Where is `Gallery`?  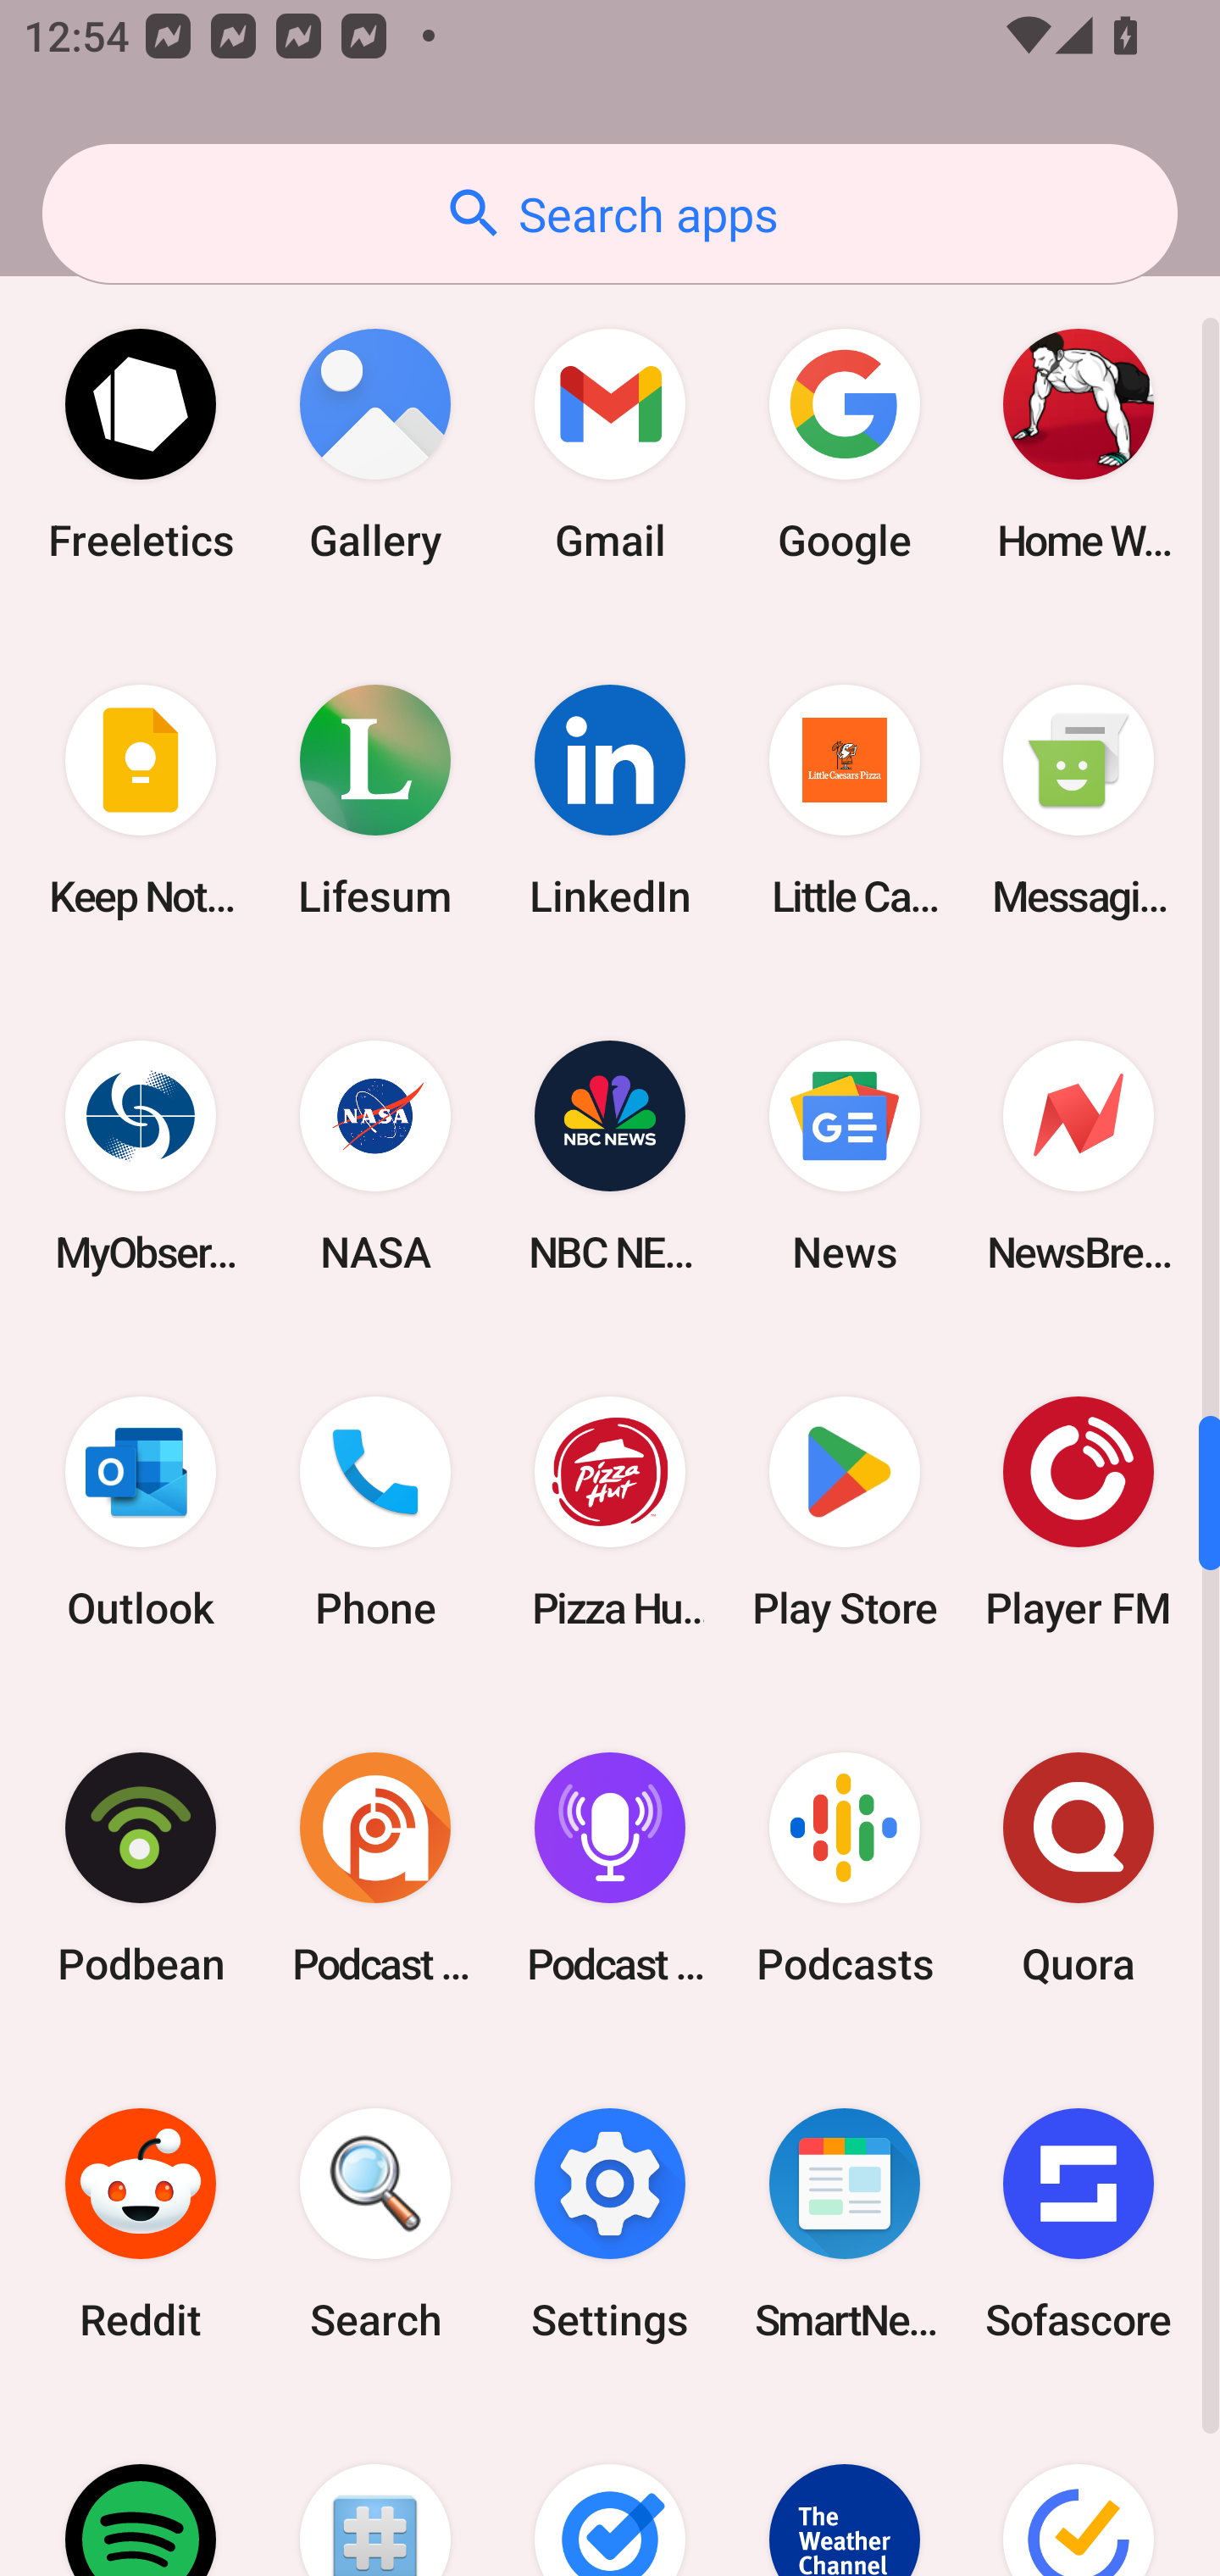
Gallery is located at coordinates (375, 446).